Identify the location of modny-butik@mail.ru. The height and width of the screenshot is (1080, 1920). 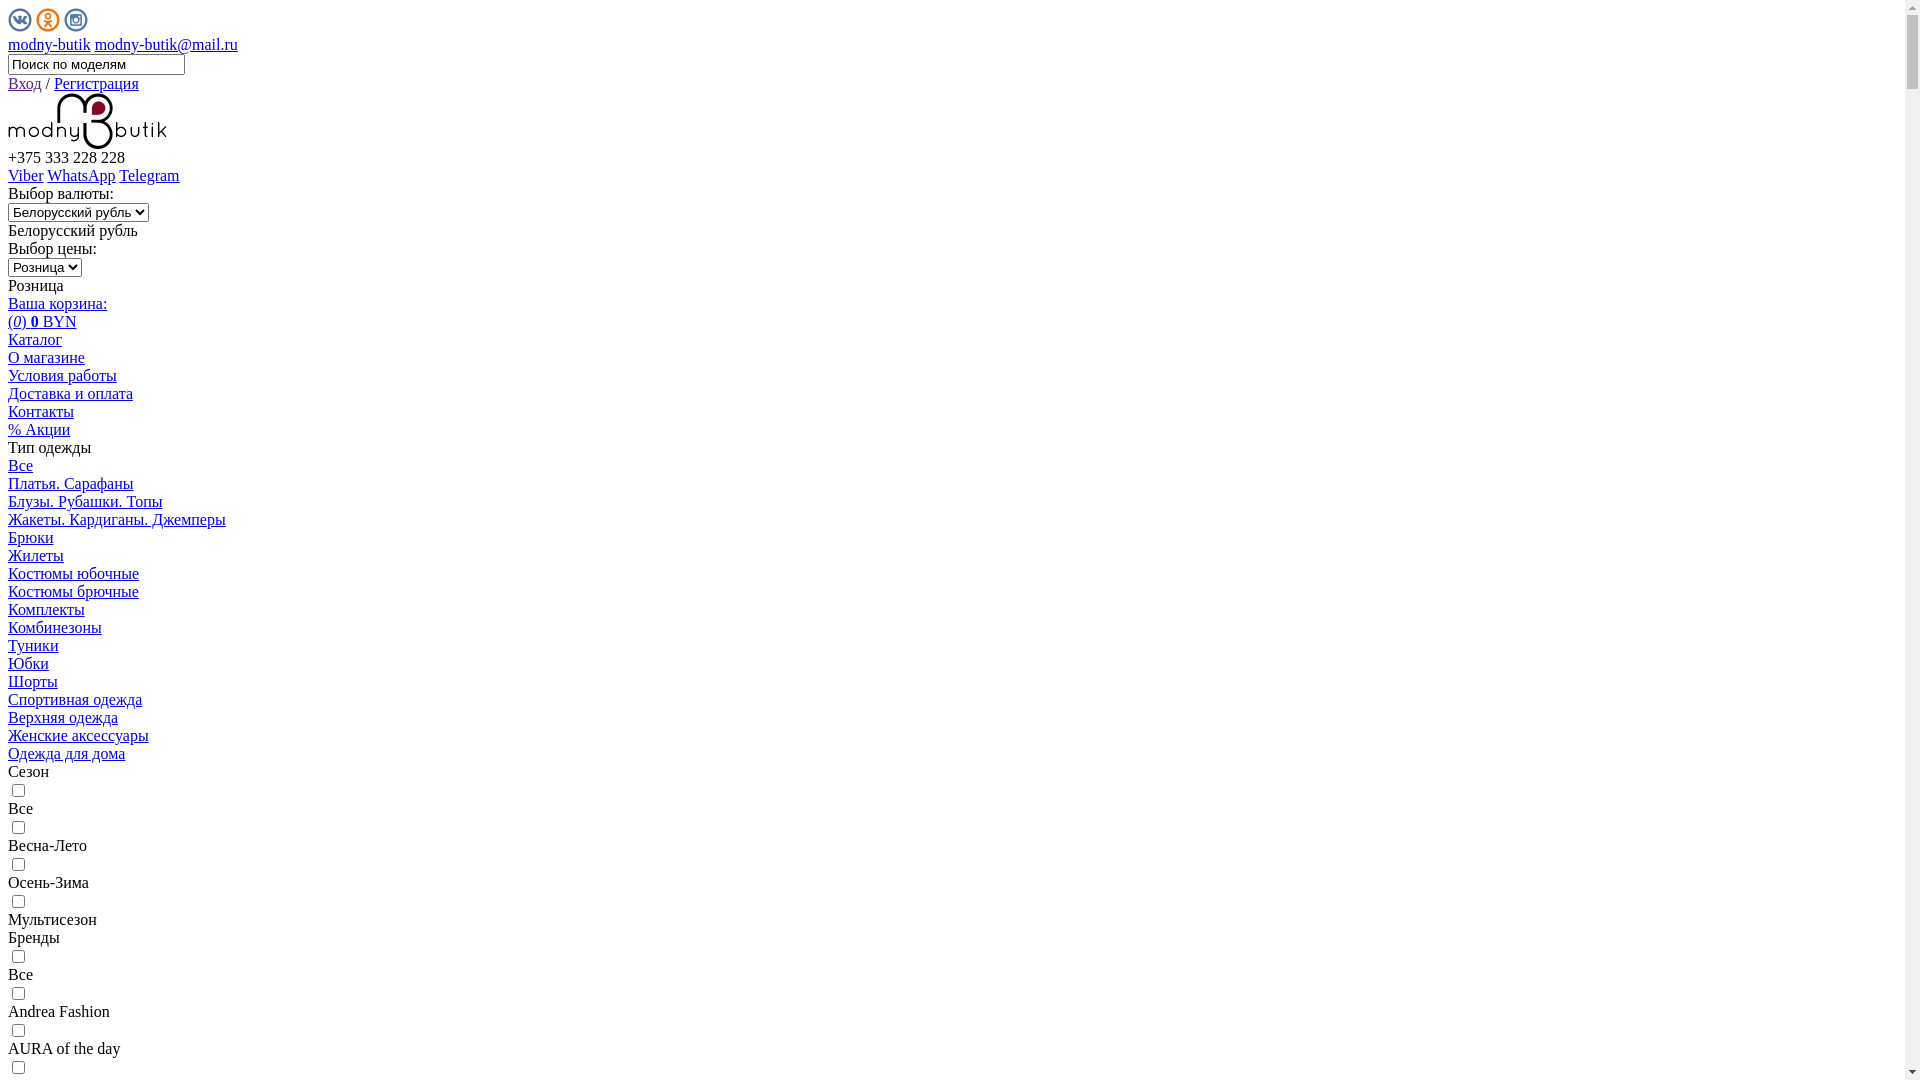
(166, 44).